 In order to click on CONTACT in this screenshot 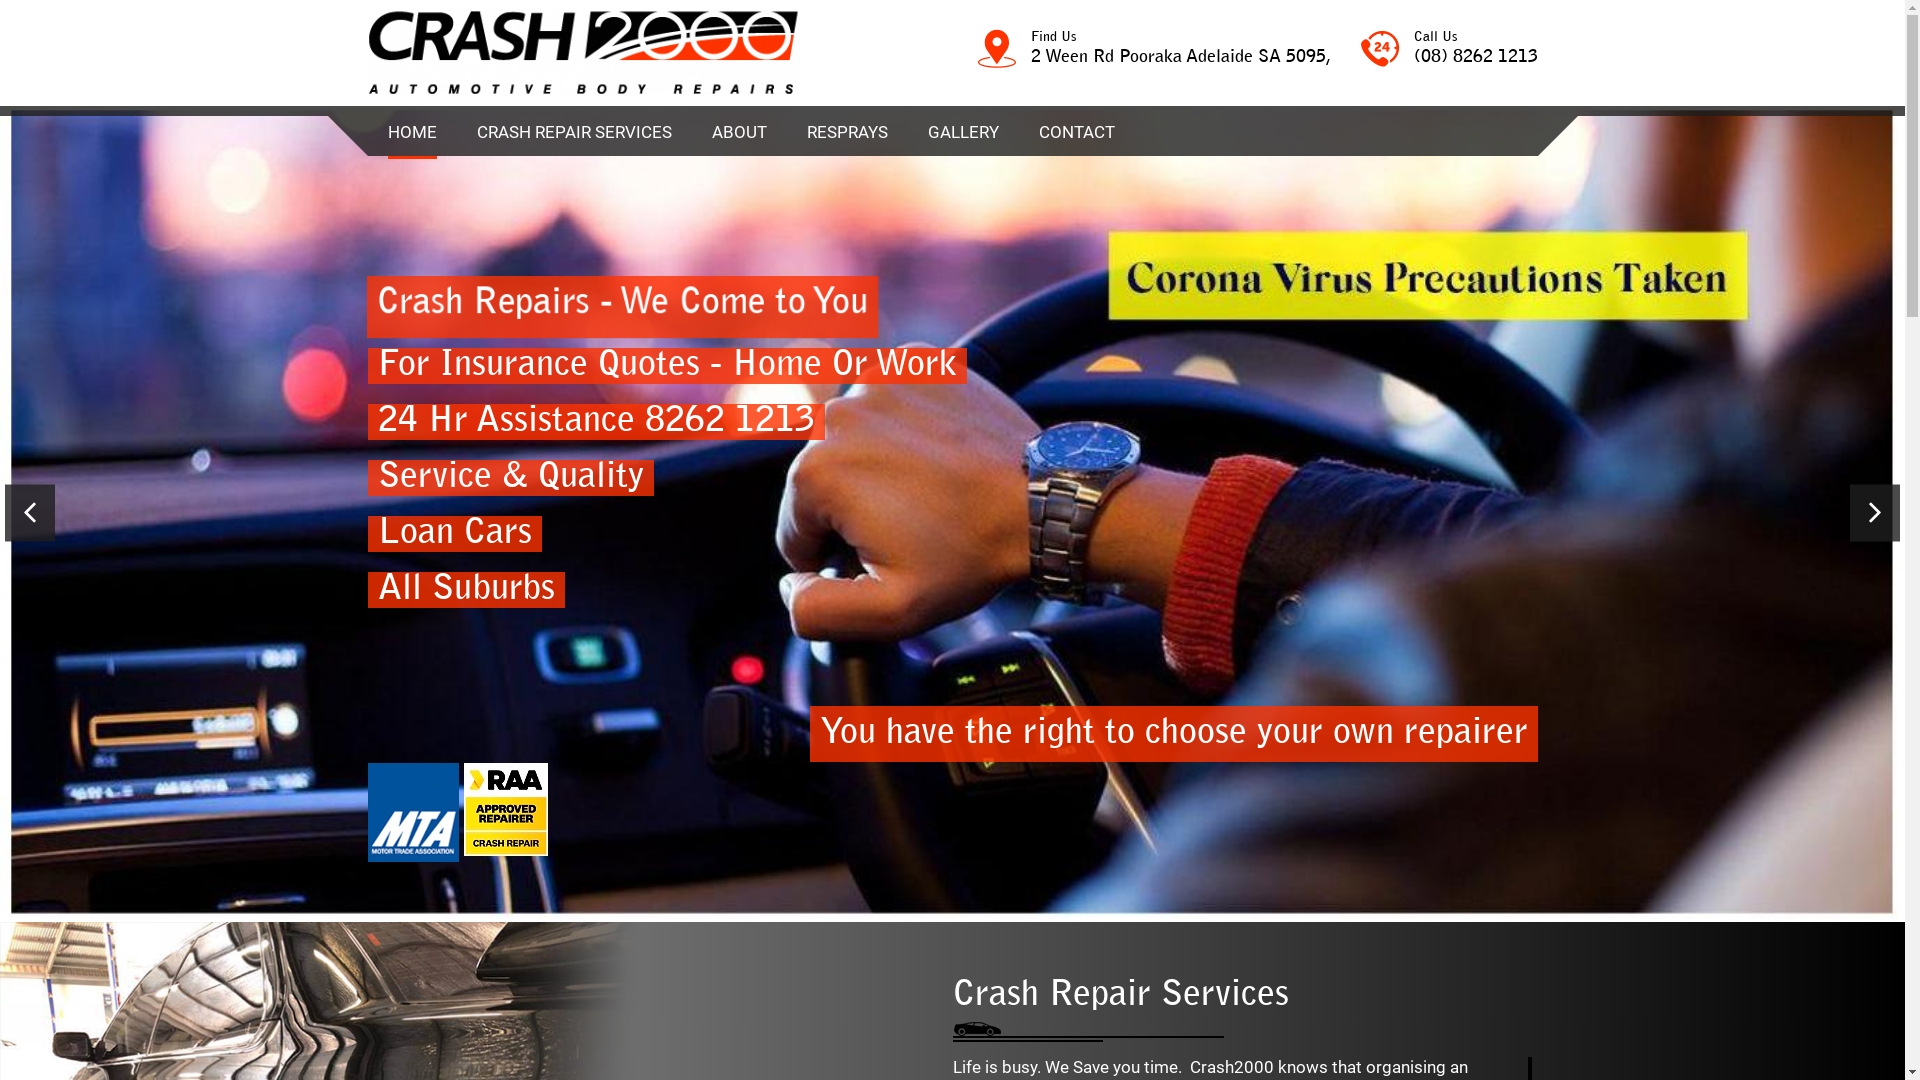, I will do `click(1076, 132)`.